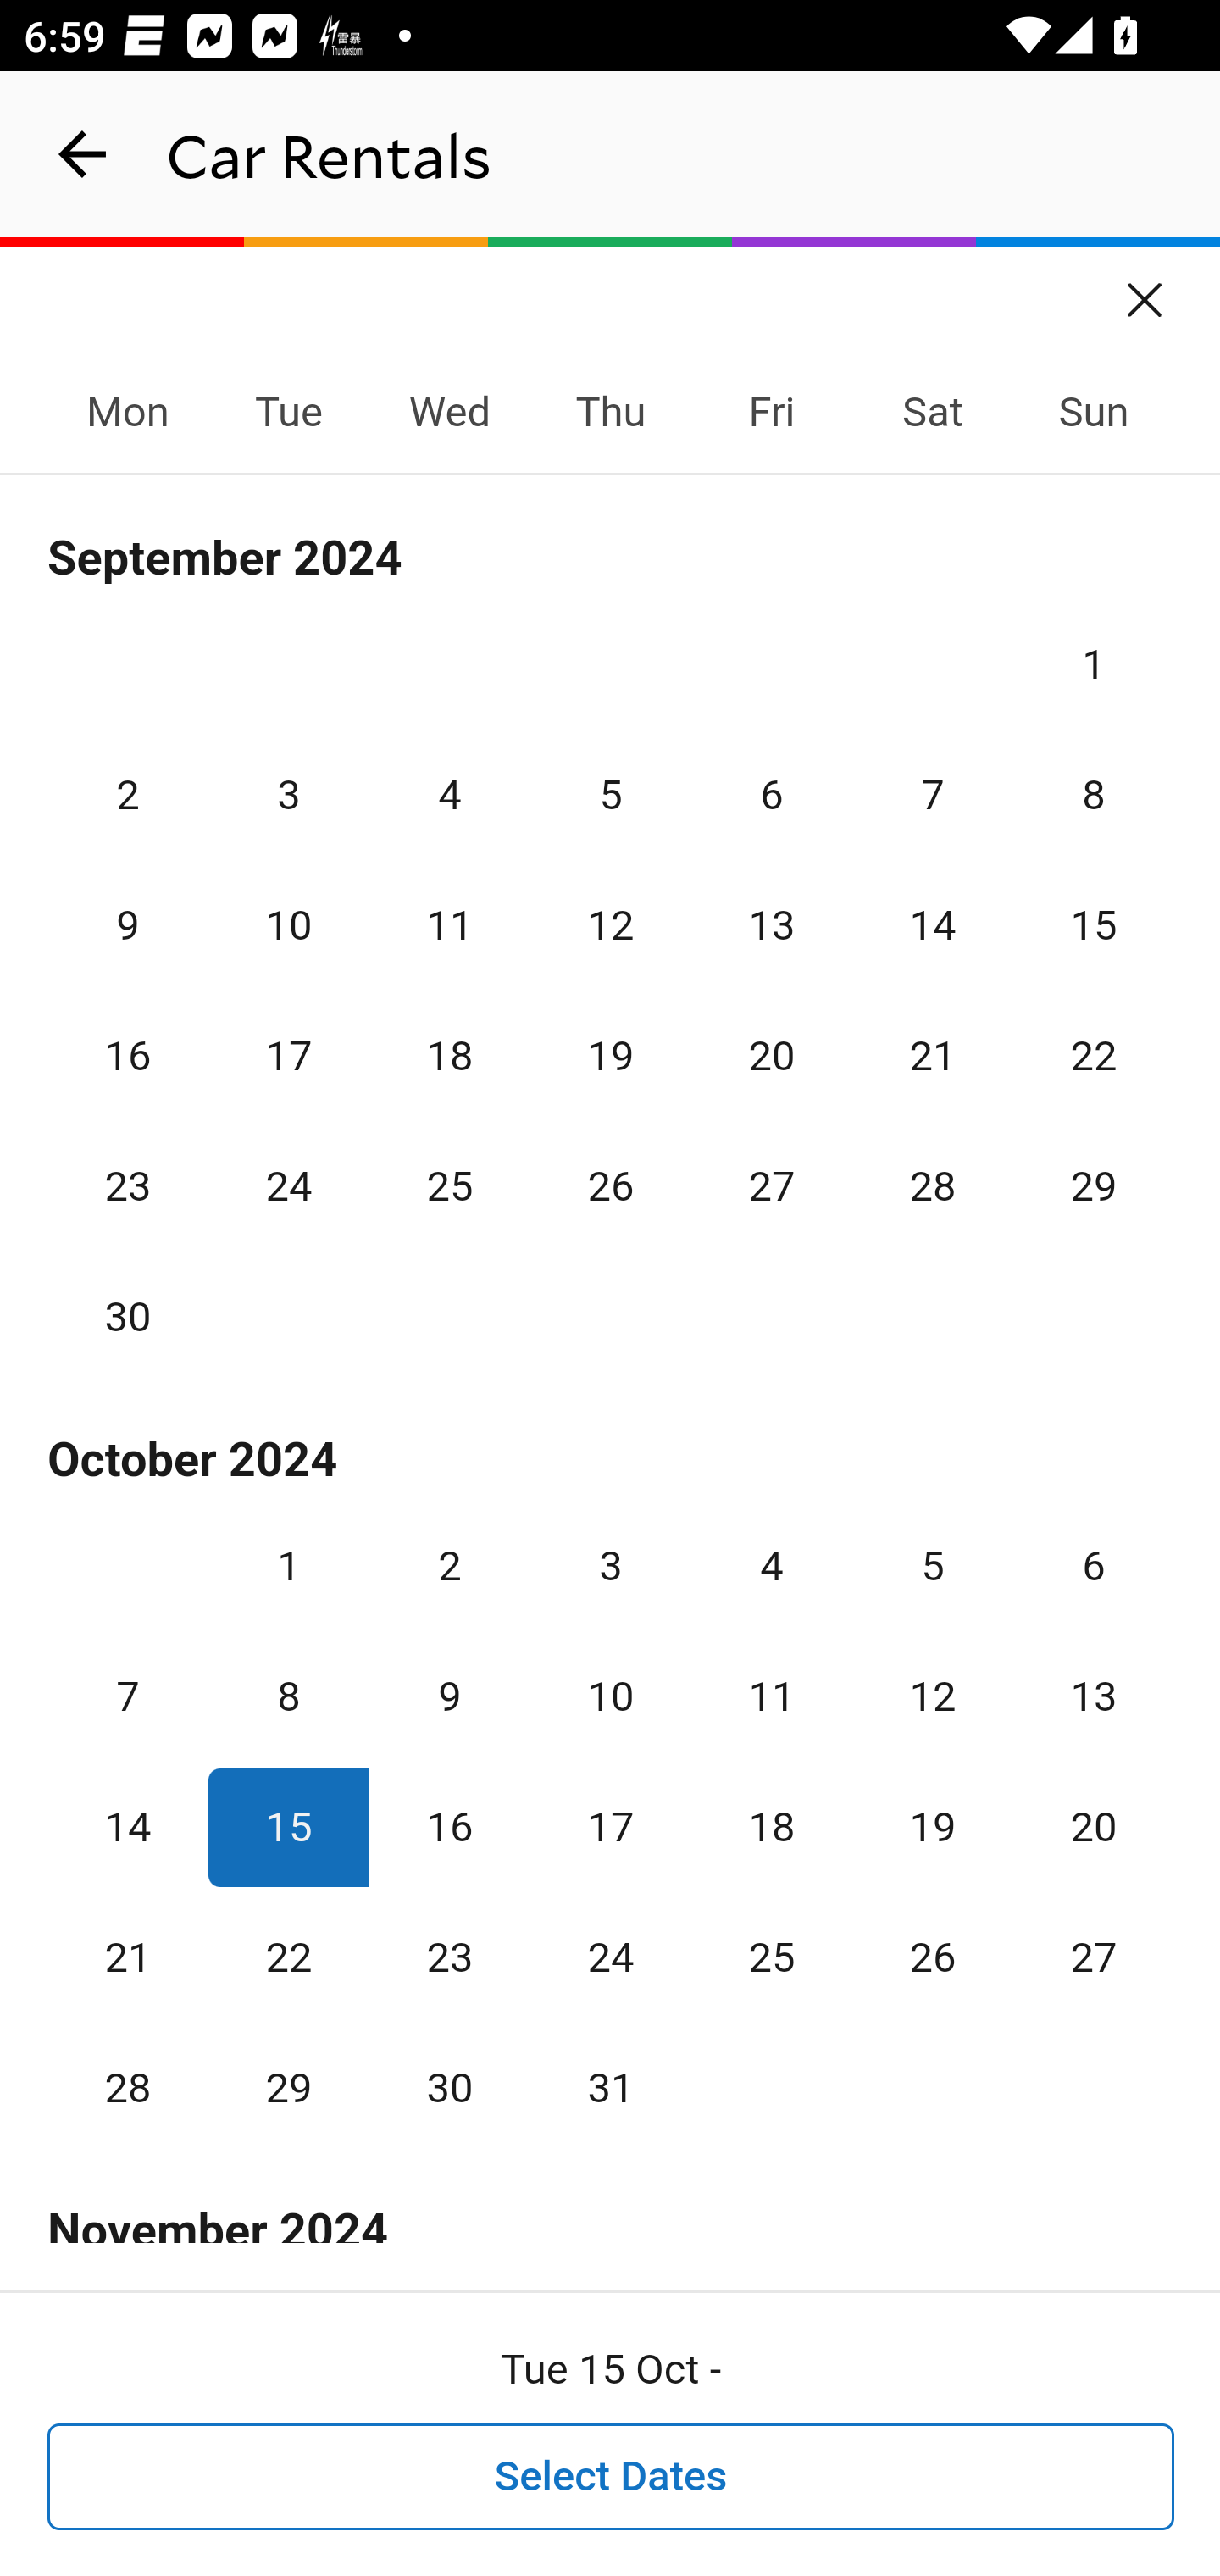 The height and width of the screenshot is (2576, 1220). Describe the element at coordinates (1093, 1187) in the screenshot. I see `29 September 2024` at that location.